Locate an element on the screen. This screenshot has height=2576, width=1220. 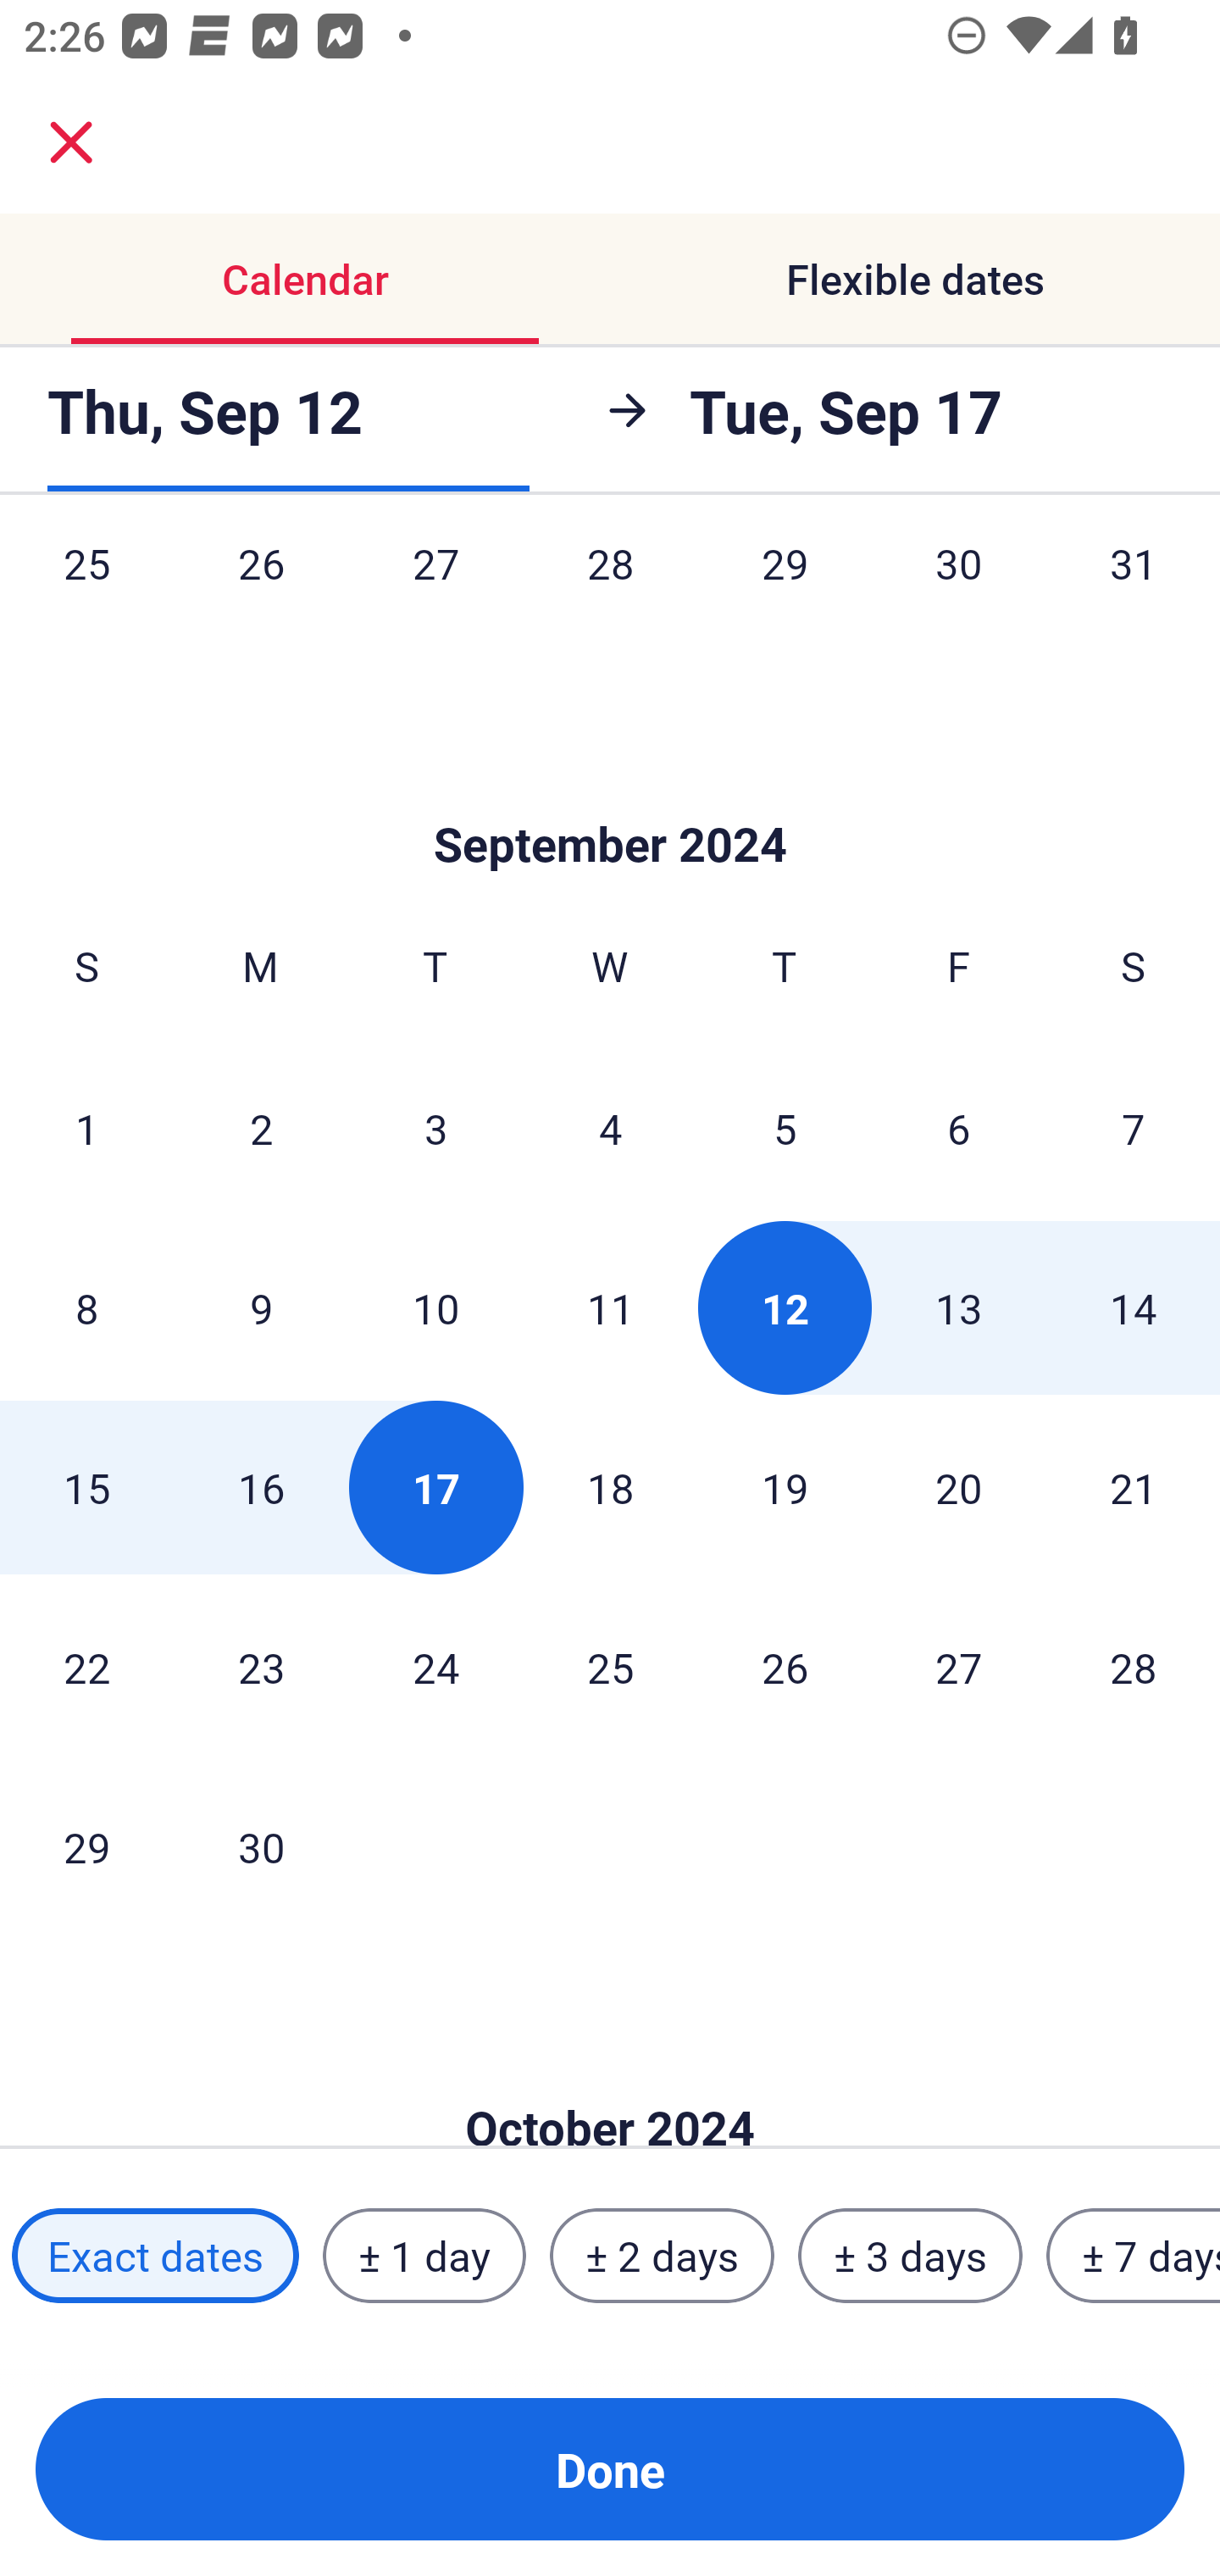
Skip to Done is located at coordinates (610, 2076).